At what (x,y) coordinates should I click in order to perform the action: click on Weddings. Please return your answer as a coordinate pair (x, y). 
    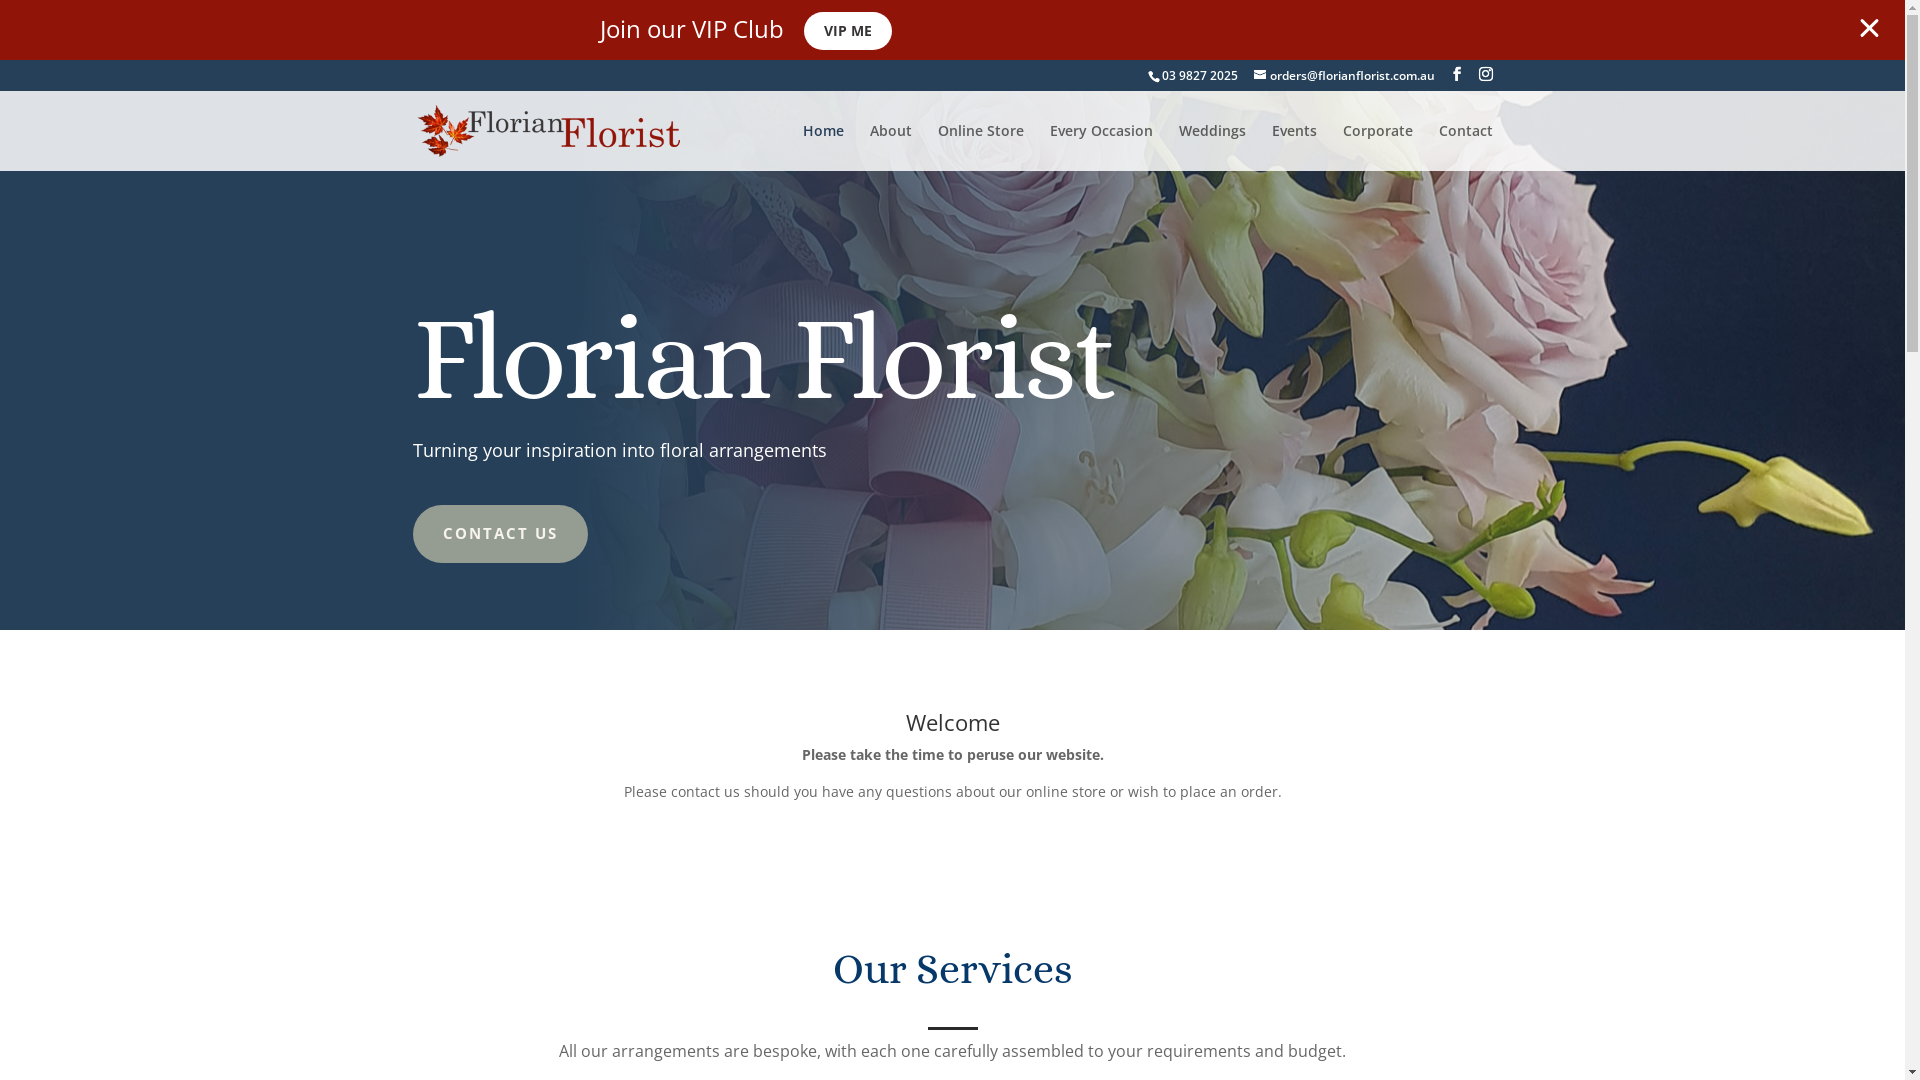
    Looking at the image, I should click on (1212, 148).